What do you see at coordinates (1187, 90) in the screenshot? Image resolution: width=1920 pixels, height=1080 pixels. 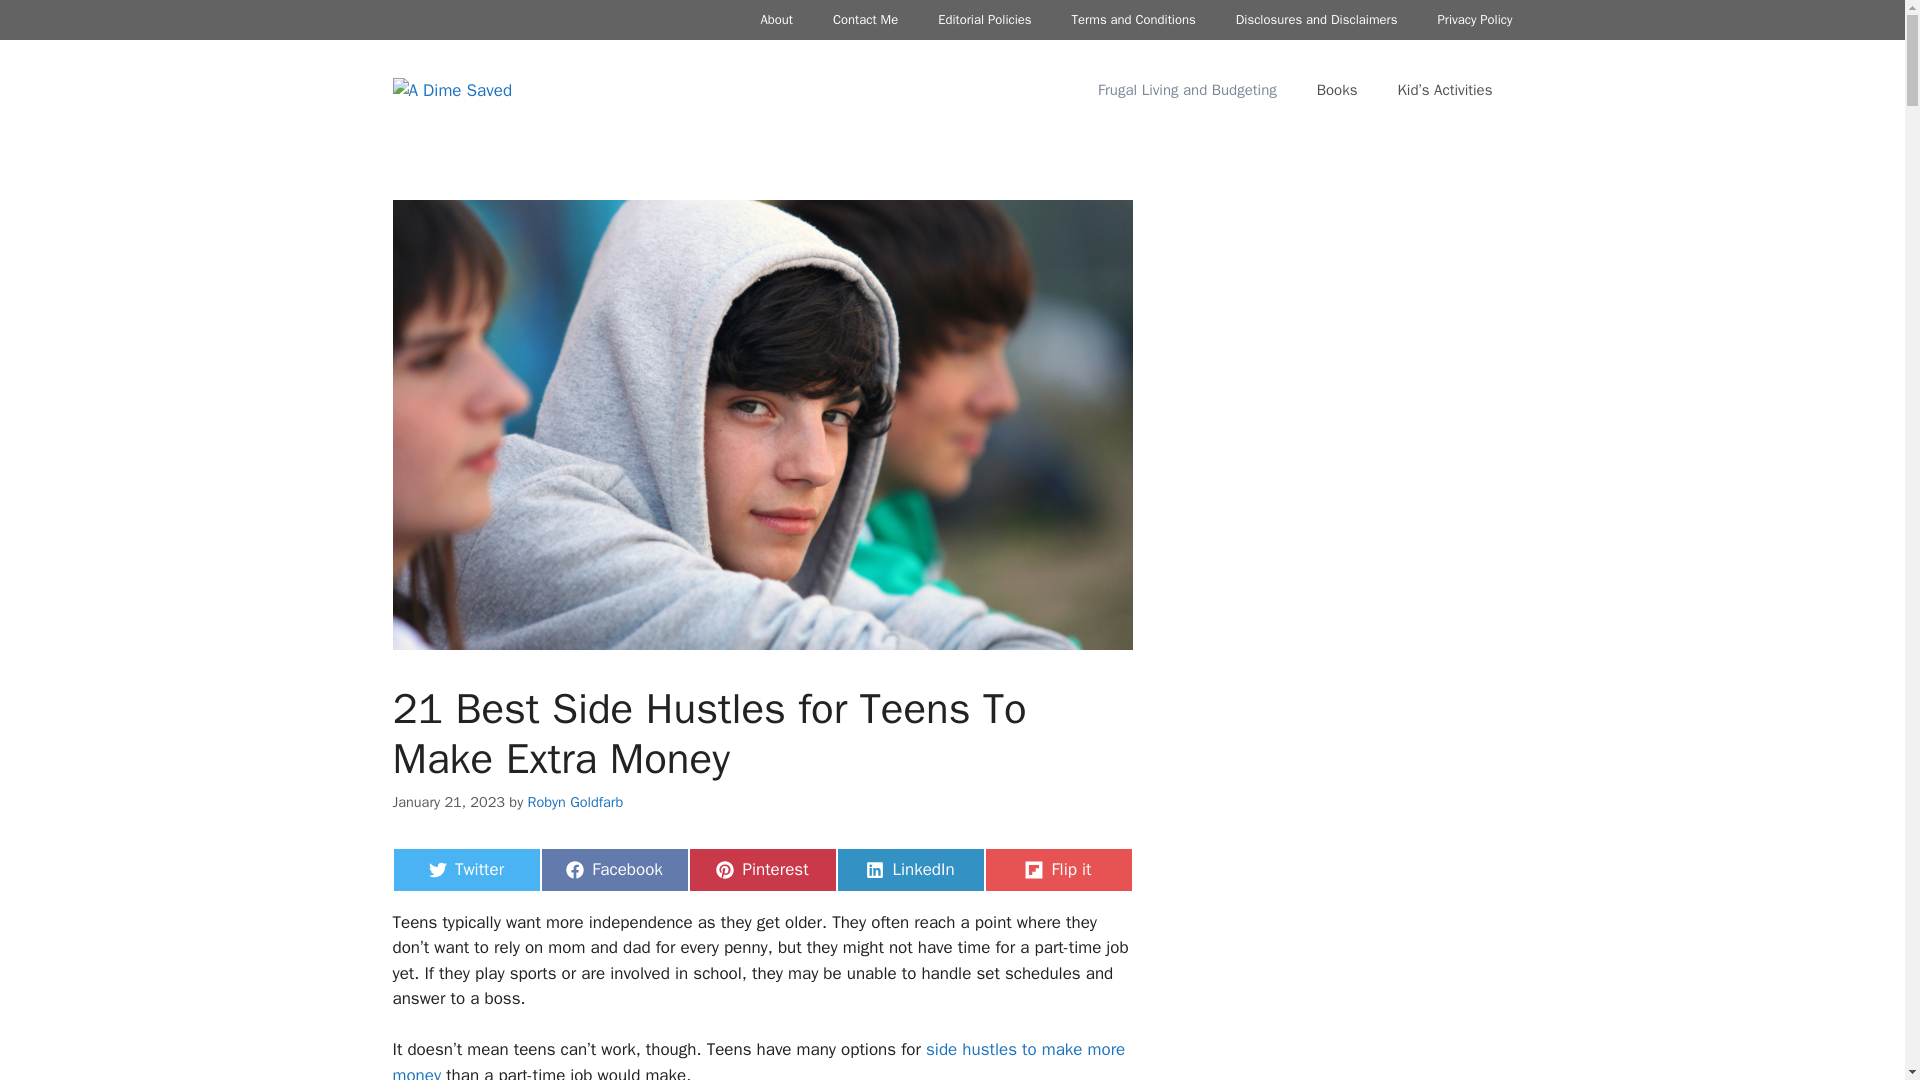 I see `About` at bounding box center [1187, 90].